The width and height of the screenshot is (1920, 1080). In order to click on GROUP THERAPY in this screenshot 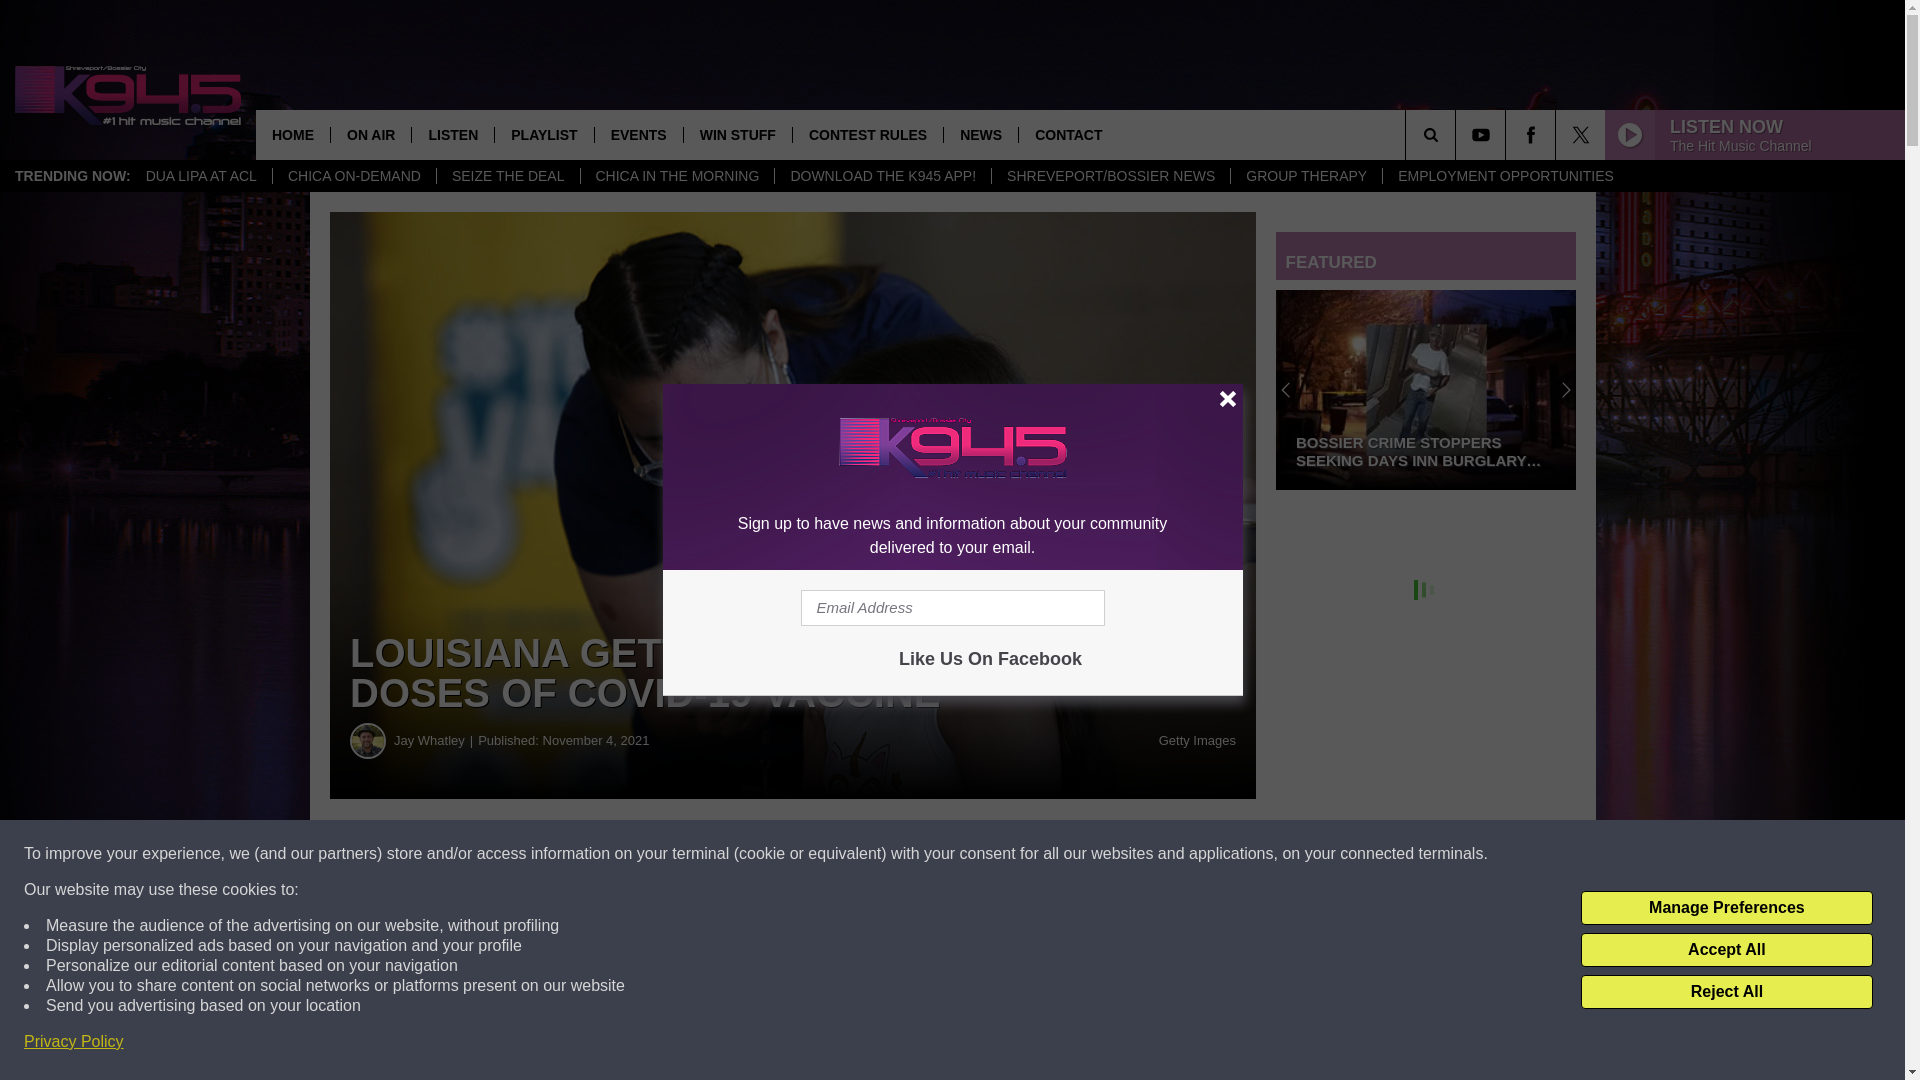, I will do `click(1306, 176)`.